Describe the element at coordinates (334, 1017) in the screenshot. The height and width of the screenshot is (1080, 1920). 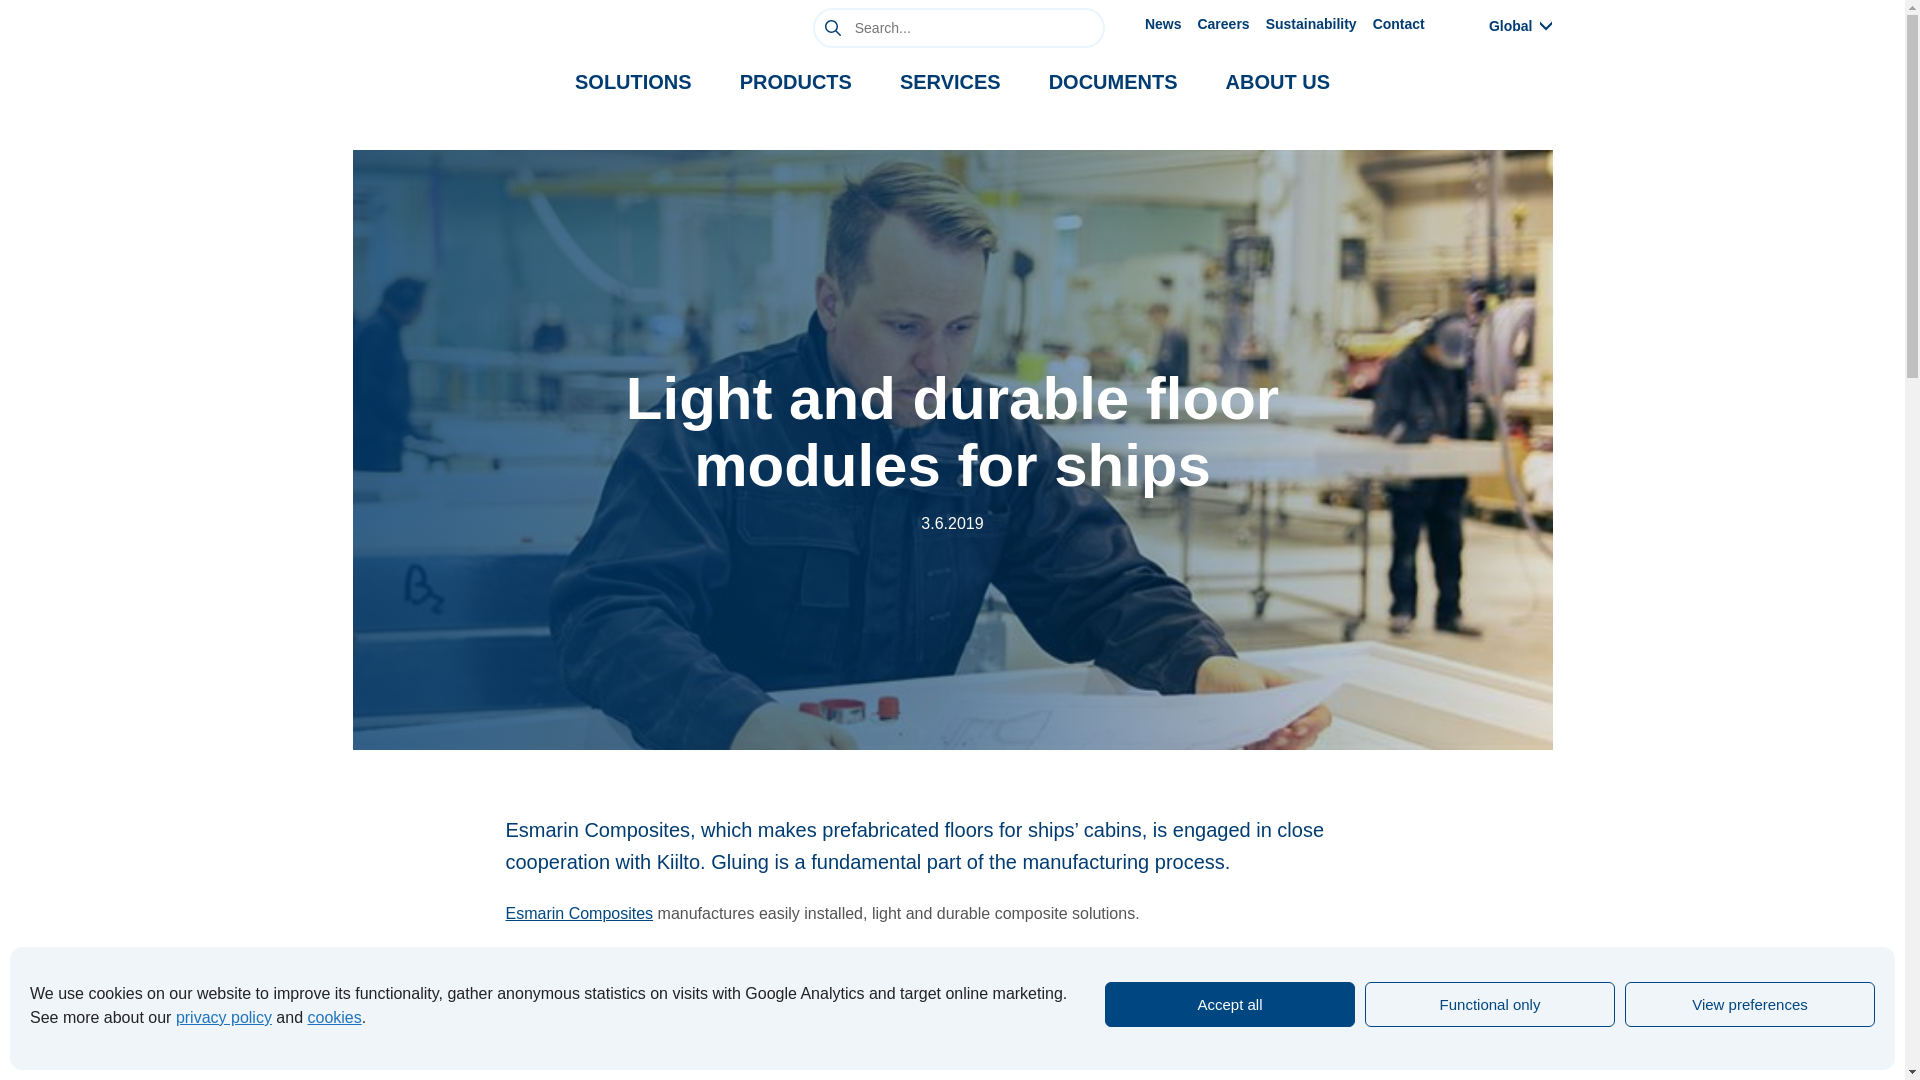
I see `cookies` at that location.